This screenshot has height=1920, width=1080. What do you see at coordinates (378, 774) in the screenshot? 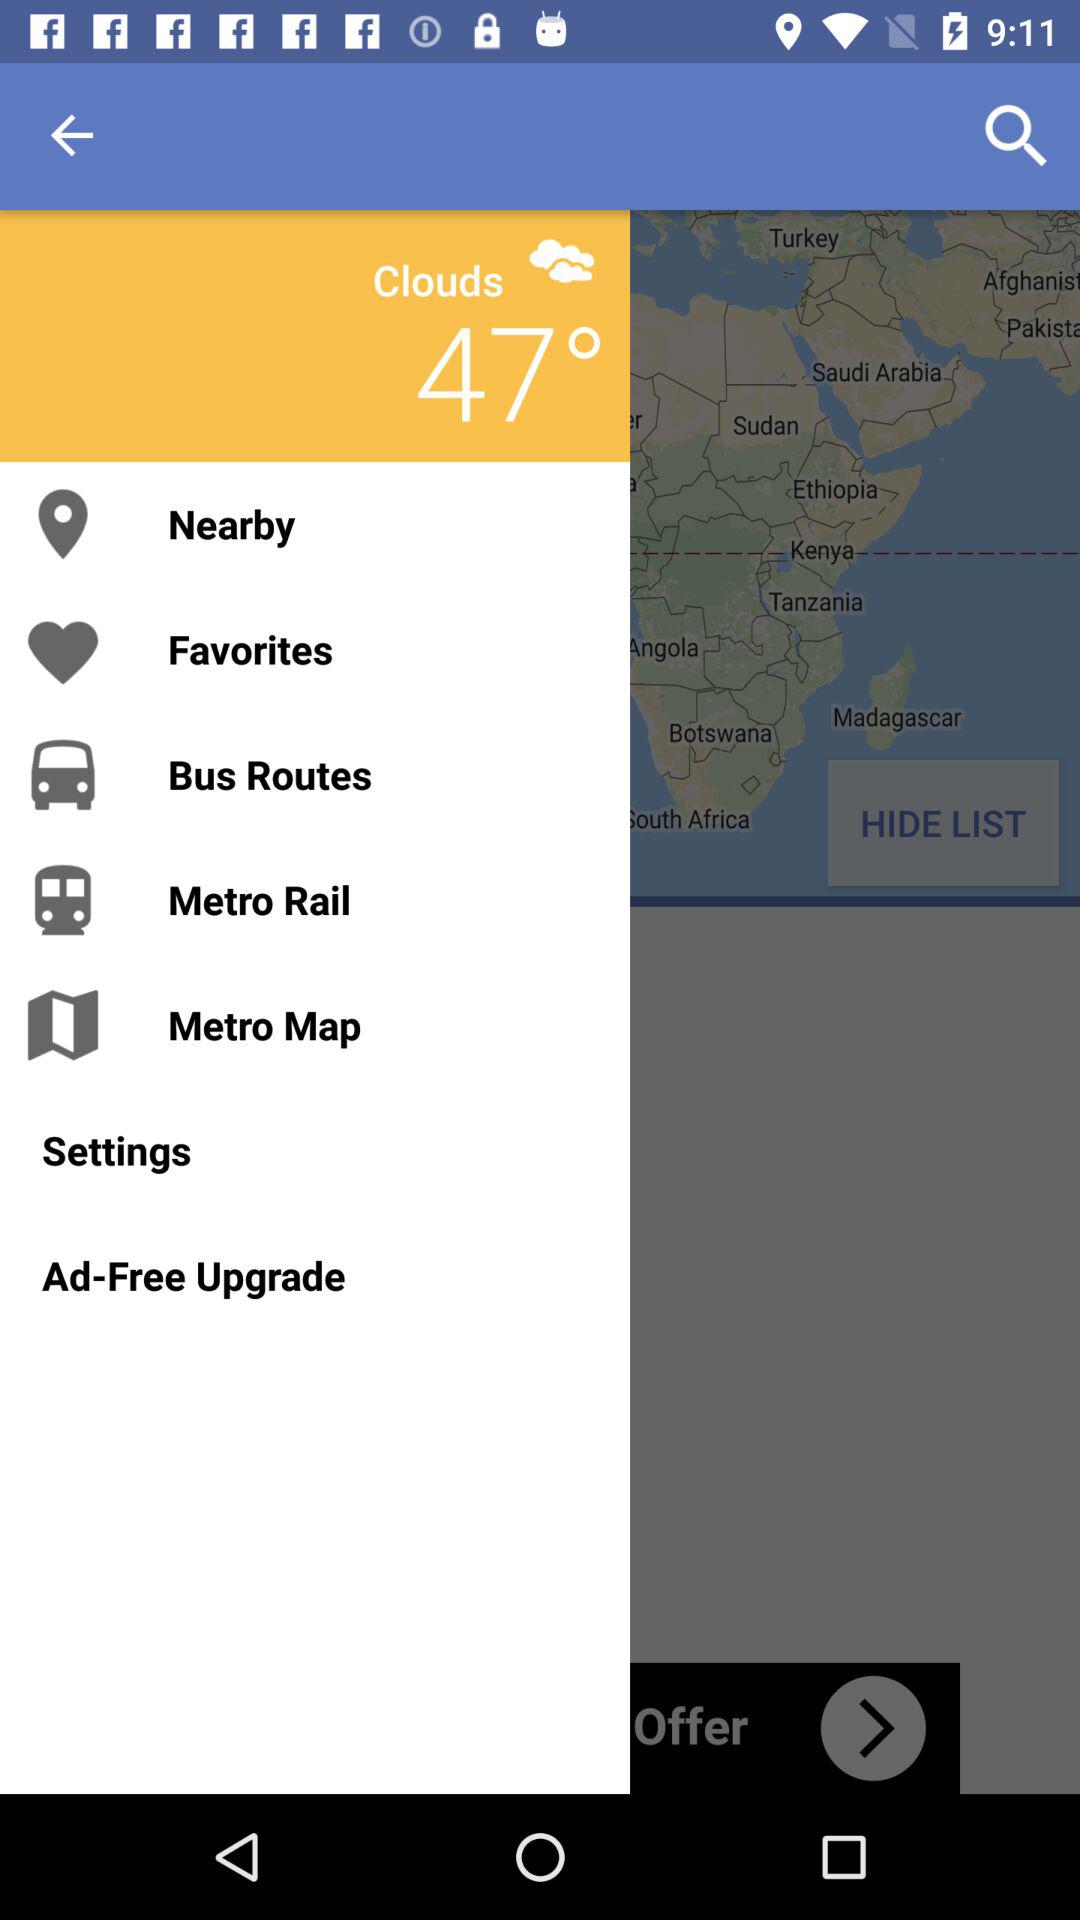
I see `scroll until the bus routes icon` at bounding box center [378, 774].